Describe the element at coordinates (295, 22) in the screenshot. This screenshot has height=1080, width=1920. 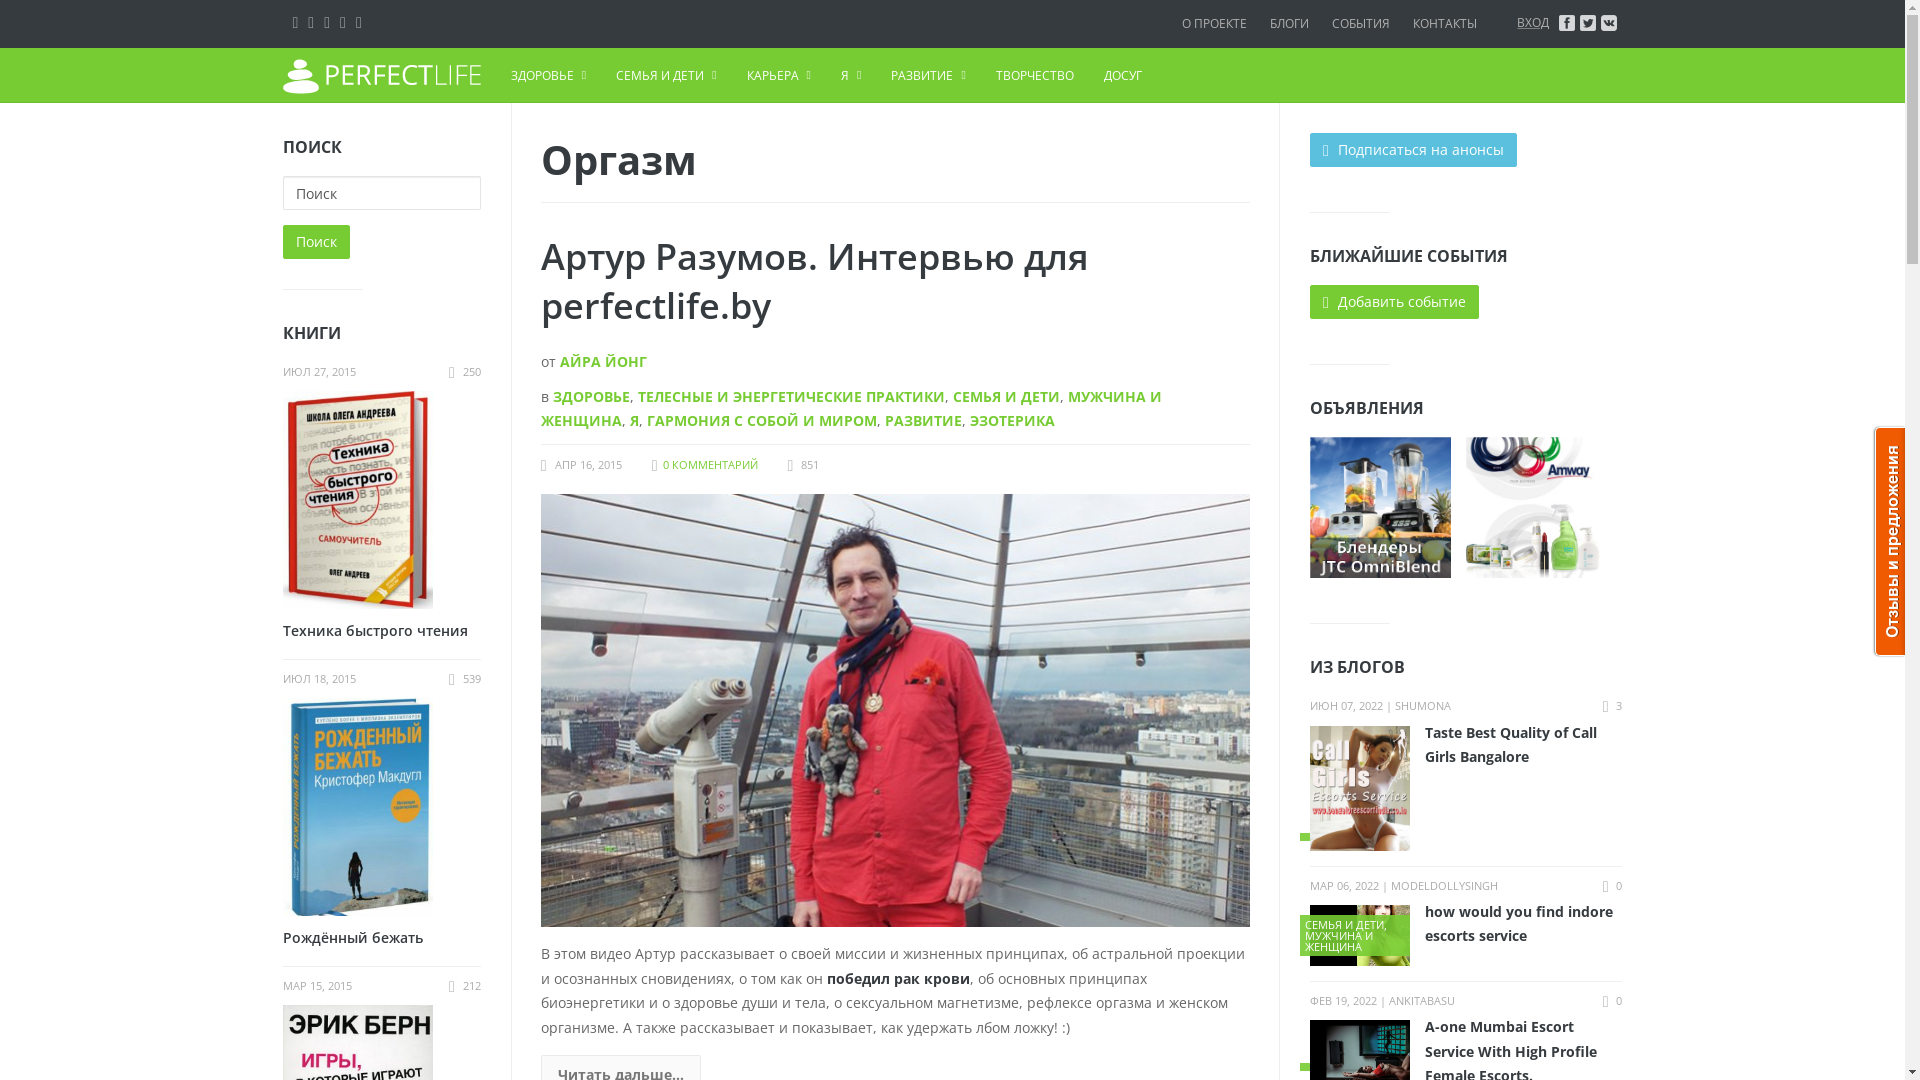
I see `VK` at that location.